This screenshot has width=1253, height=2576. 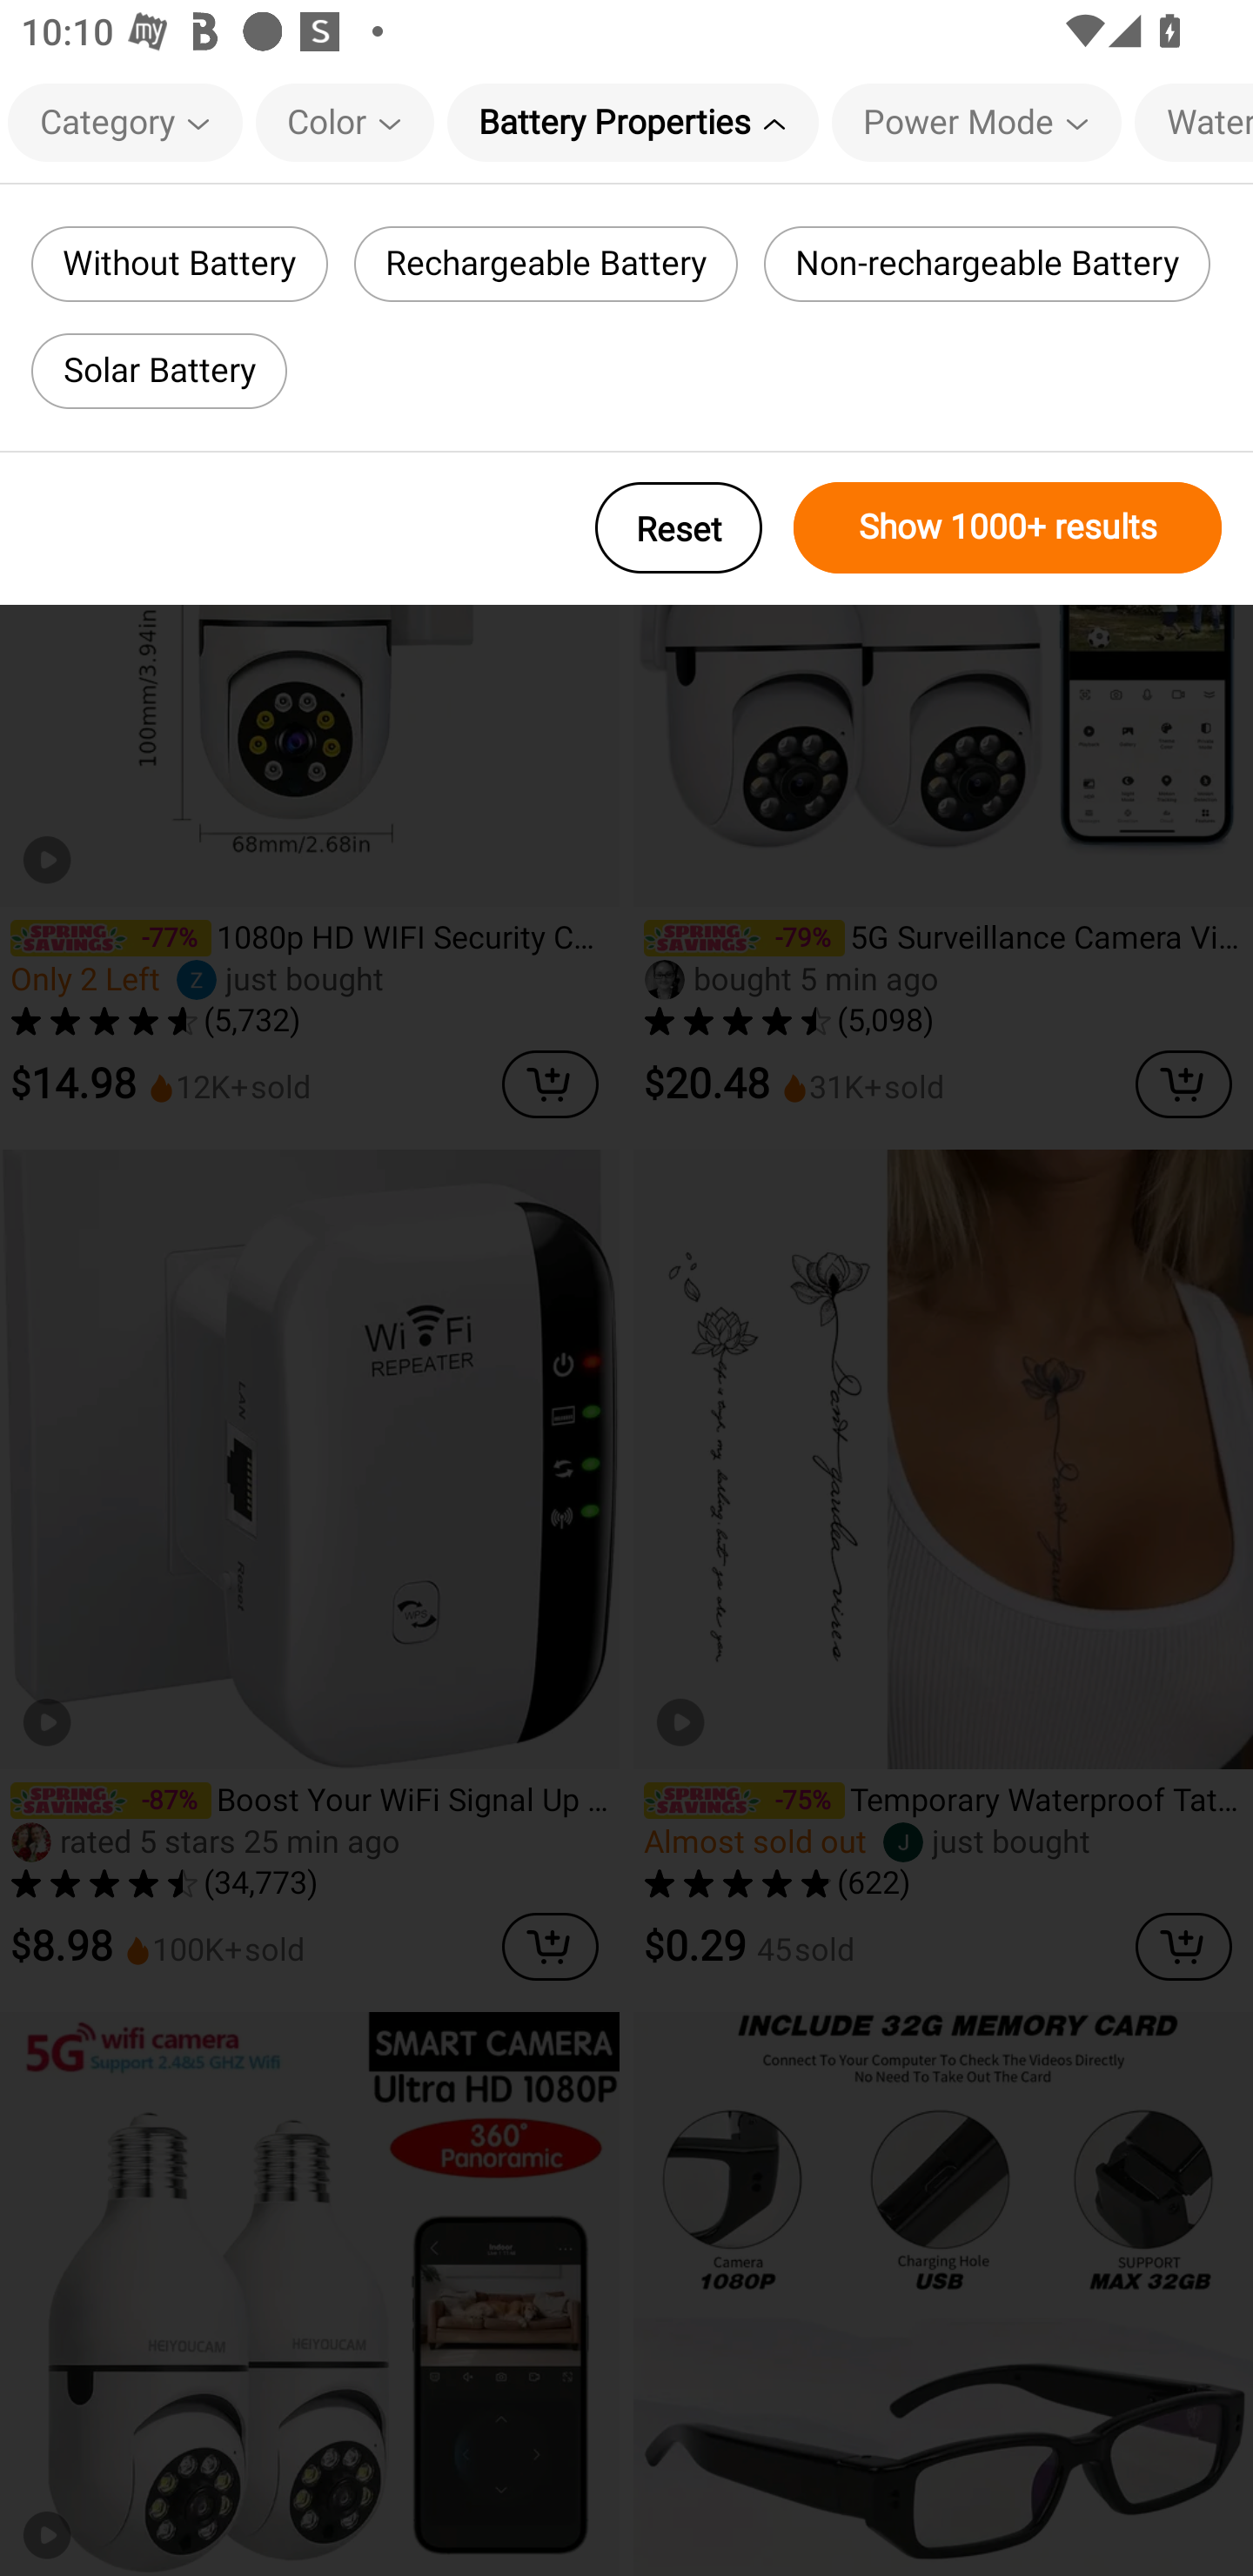 What do you see at coordinates (679, 527) in the screenshot?
I see `Reset` at bounding box center [679, 527].